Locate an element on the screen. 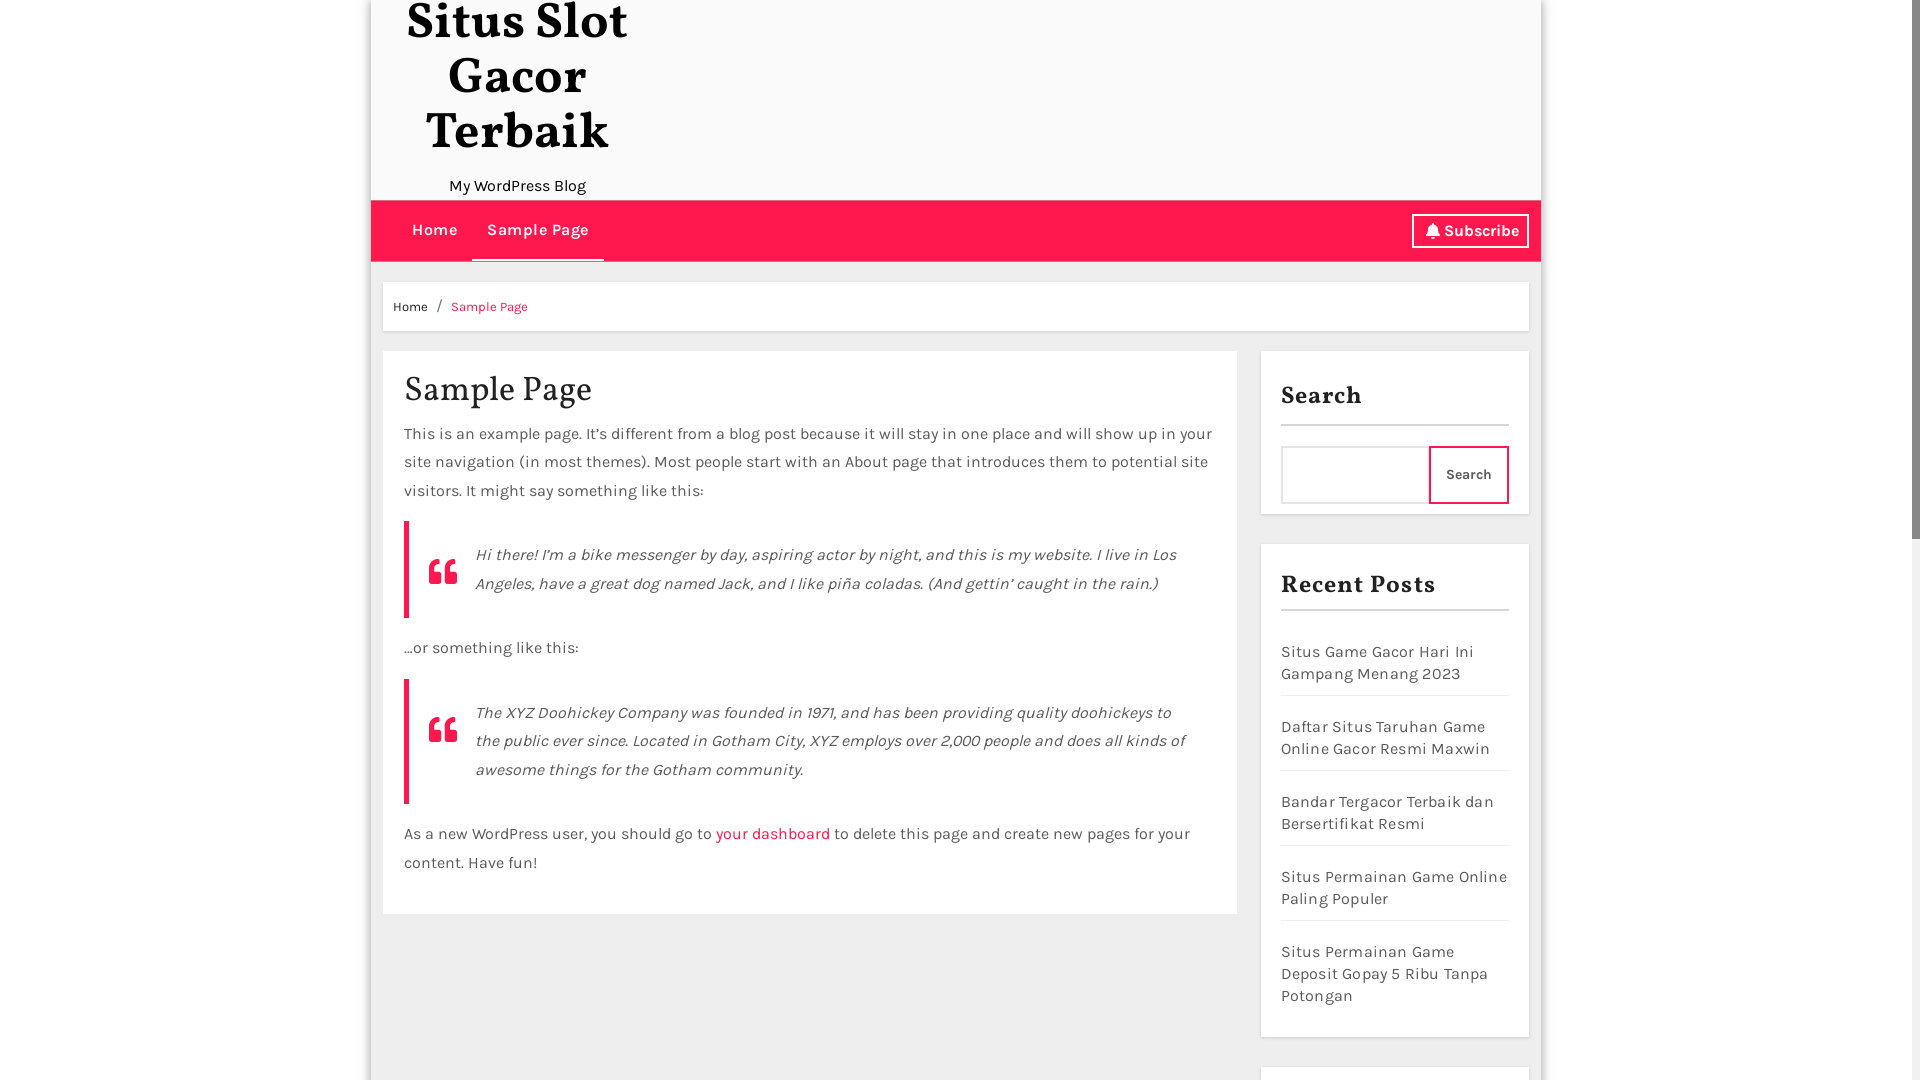  Situs Permainan Game Online Paling Populer is located at coordinates (1393, 888).